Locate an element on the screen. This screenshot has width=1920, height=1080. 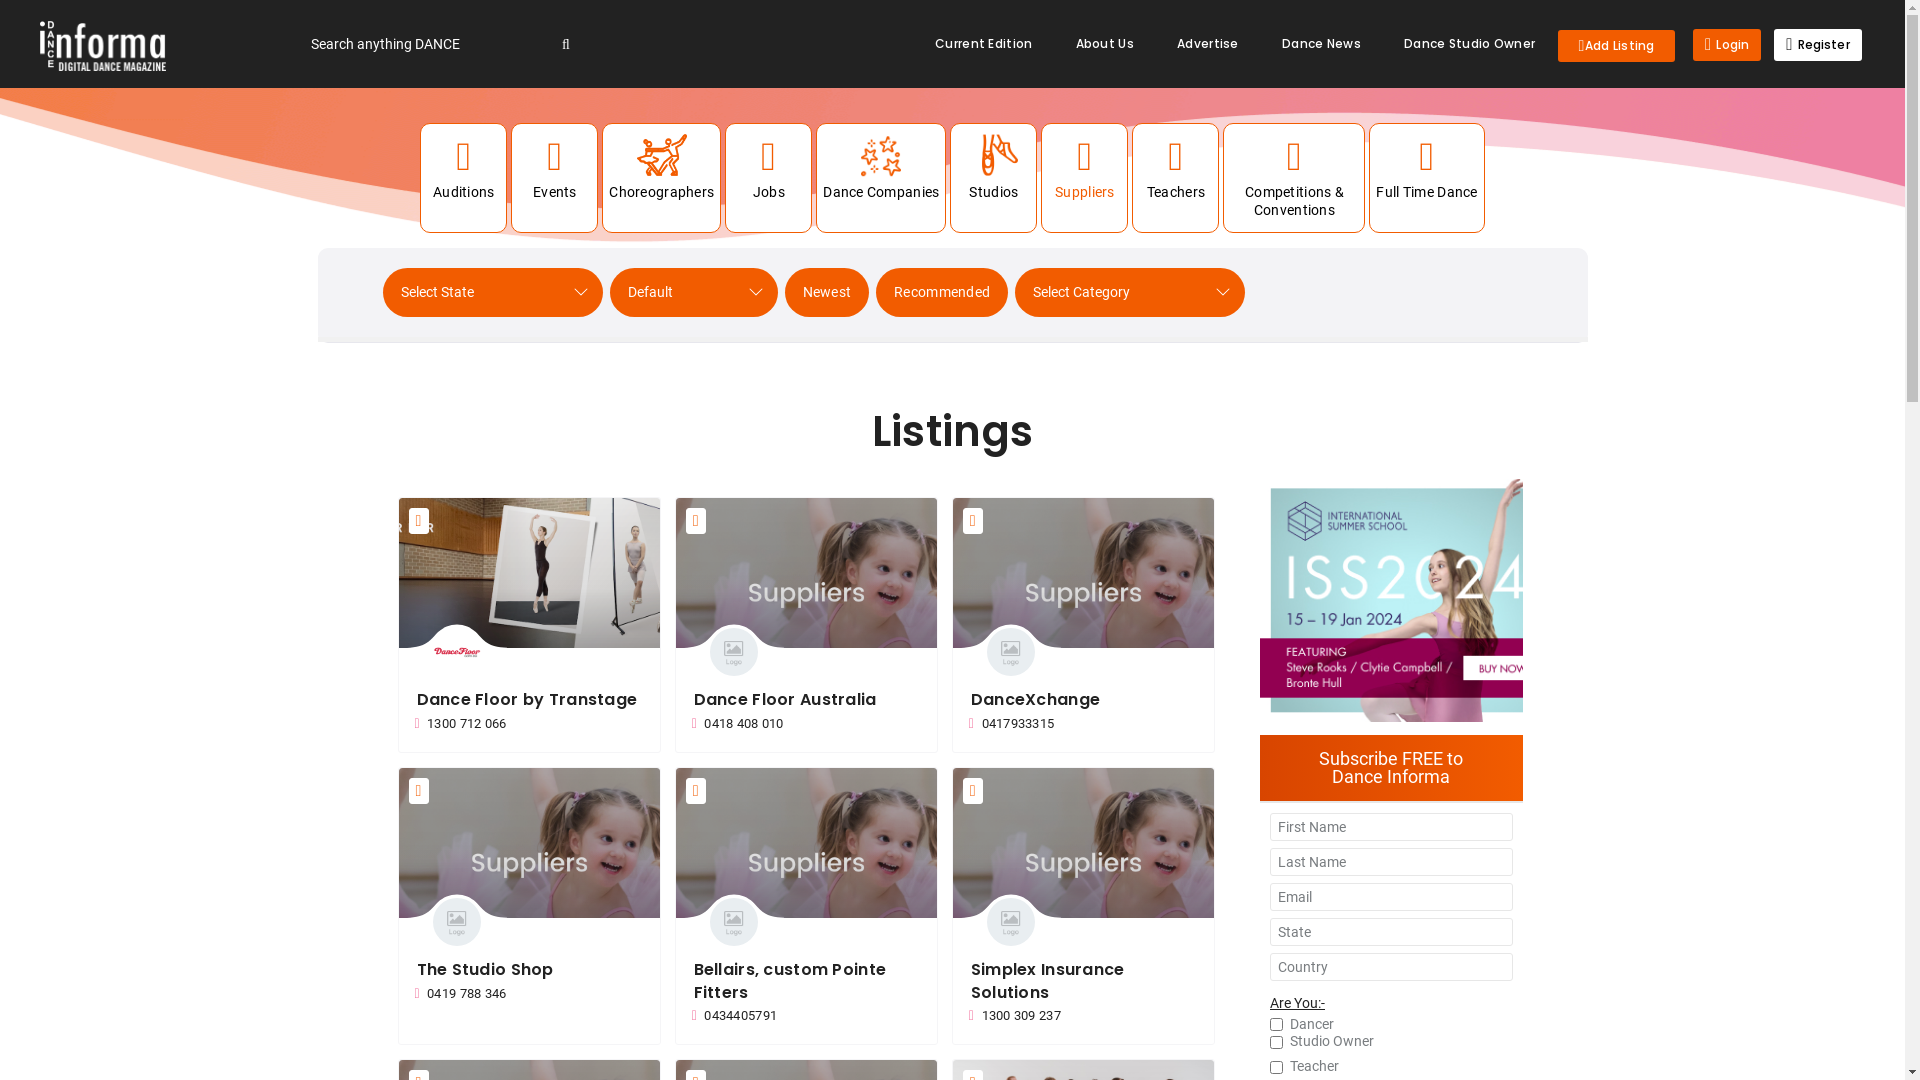
The Studio Shop is located at coordinates (484, 970).